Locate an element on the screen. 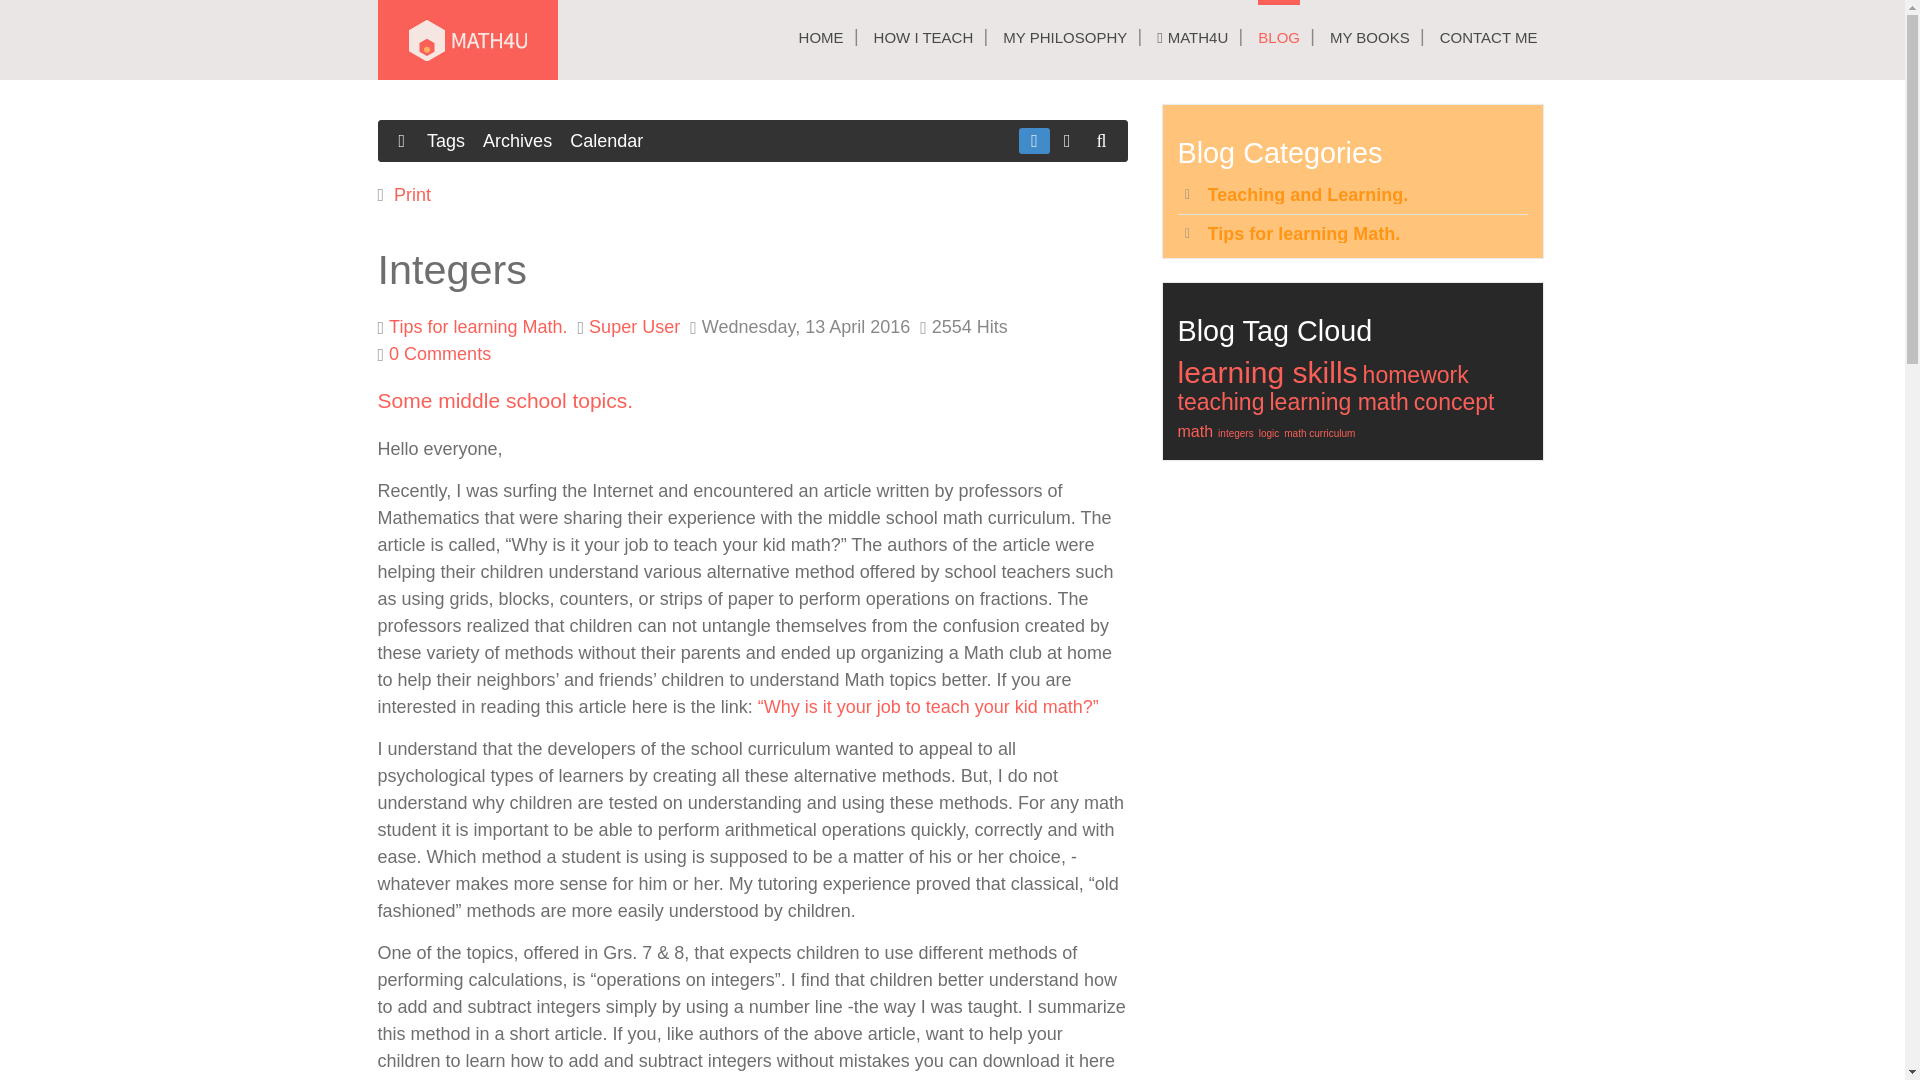 The height and width of the screenshot is (1080, 1920). MATH4U is located at coordinates (1192, 37).